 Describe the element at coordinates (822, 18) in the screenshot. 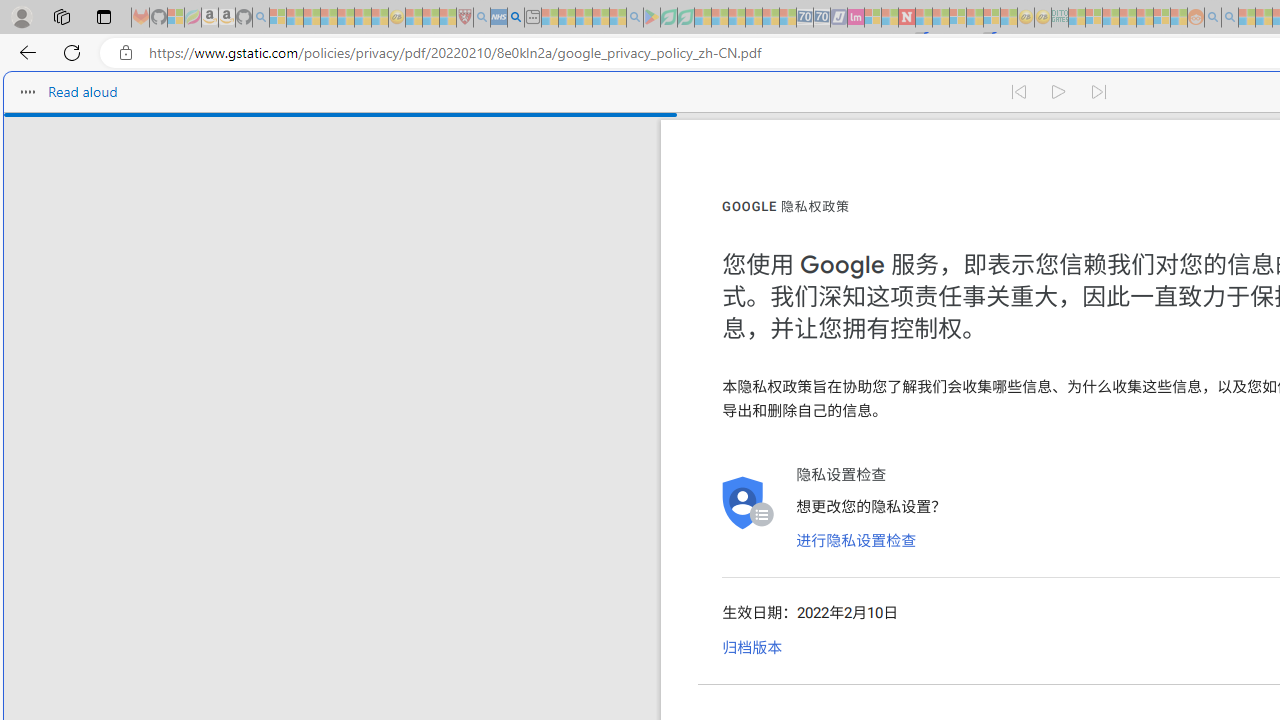

I see `Cheap Hotels - Save70.com - Sleeping` at that location.